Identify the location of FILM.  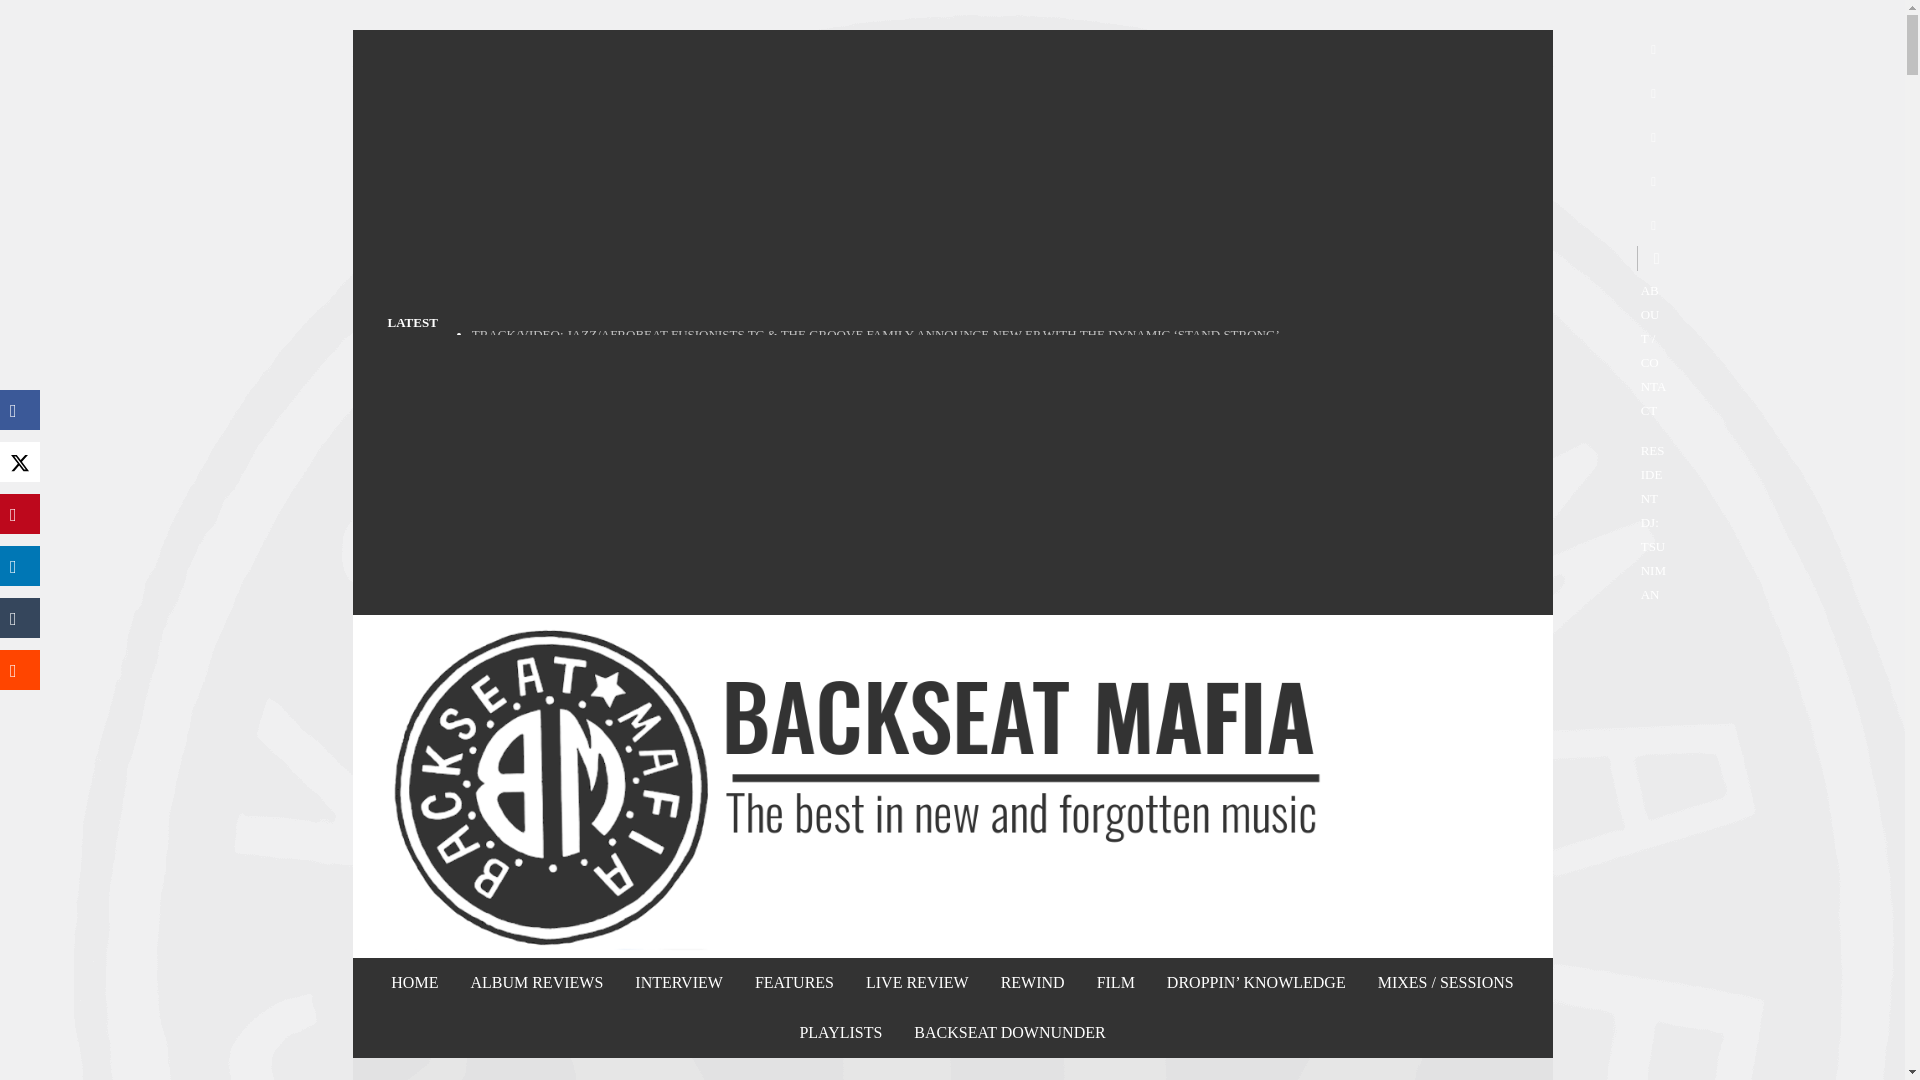
(1115, 982).